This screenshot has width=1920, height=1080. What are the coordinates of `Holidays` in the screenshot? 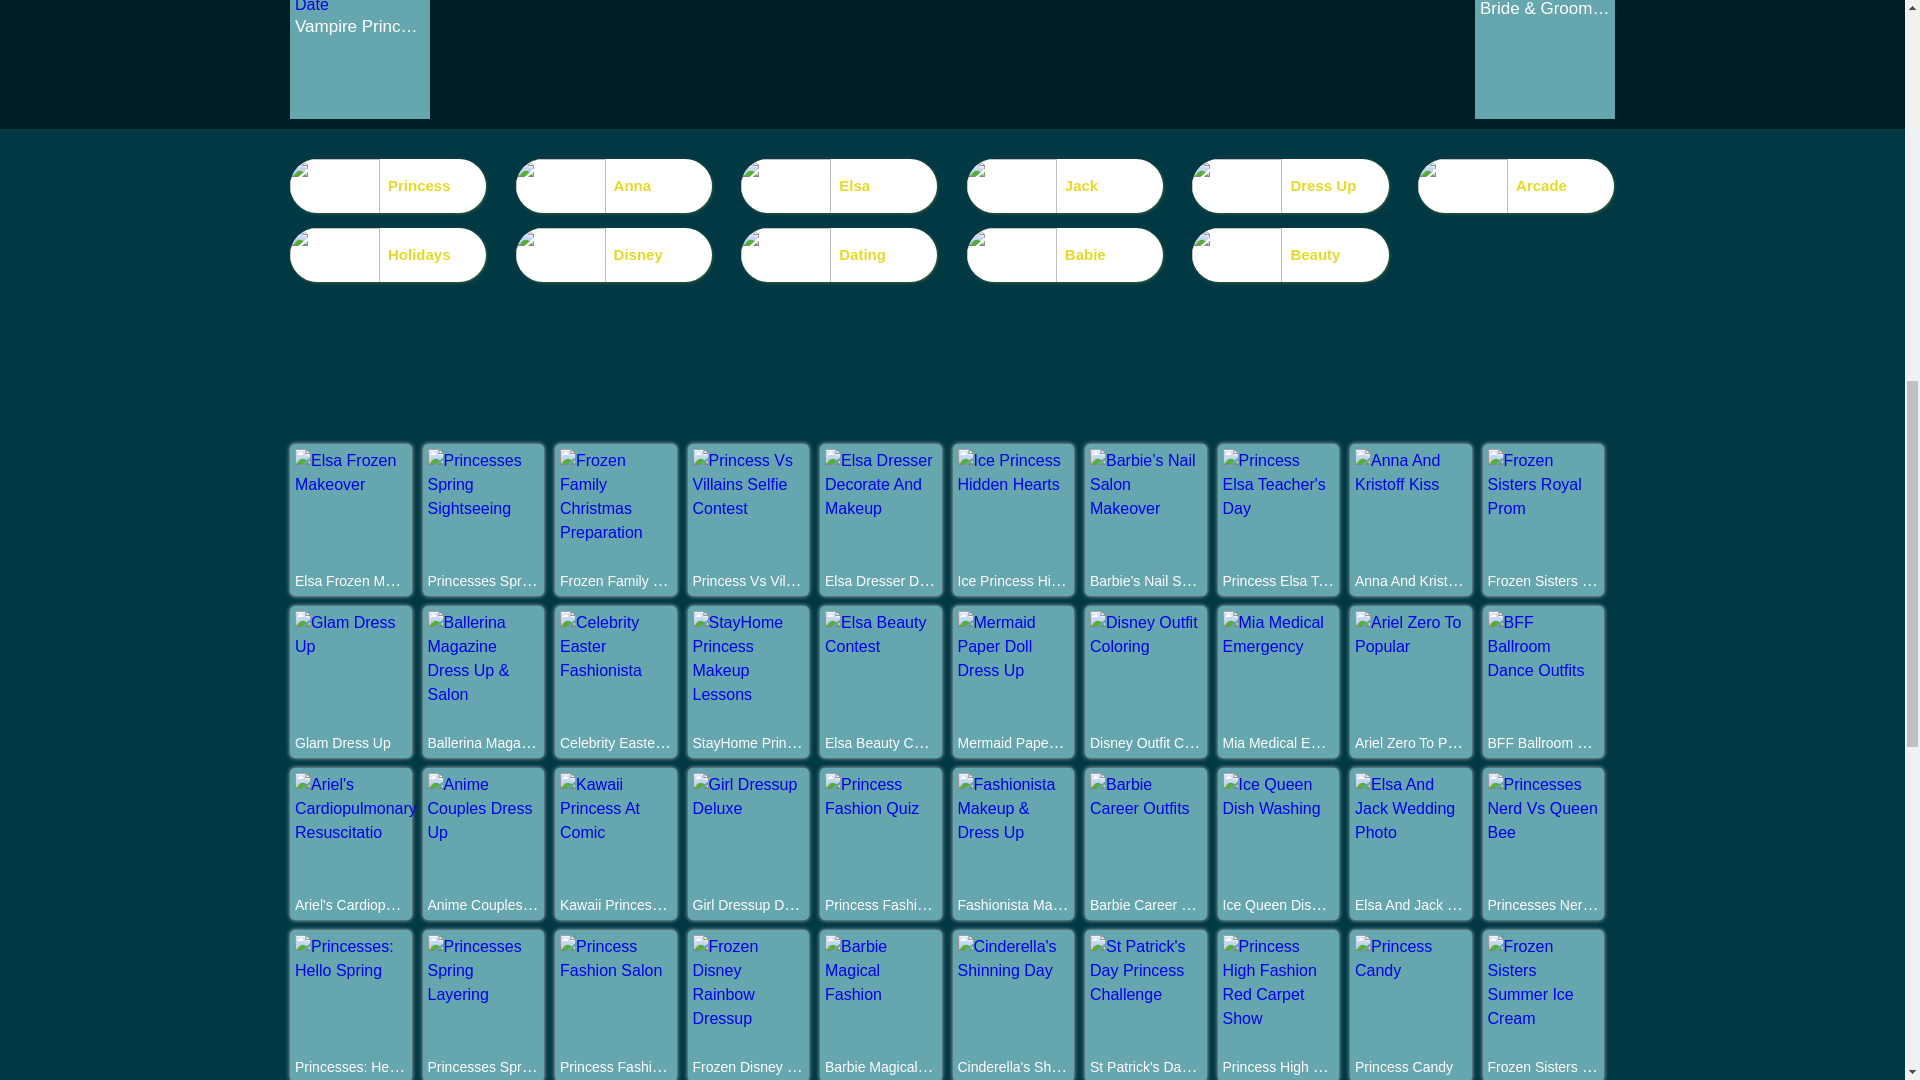 It's located at (387, 254).